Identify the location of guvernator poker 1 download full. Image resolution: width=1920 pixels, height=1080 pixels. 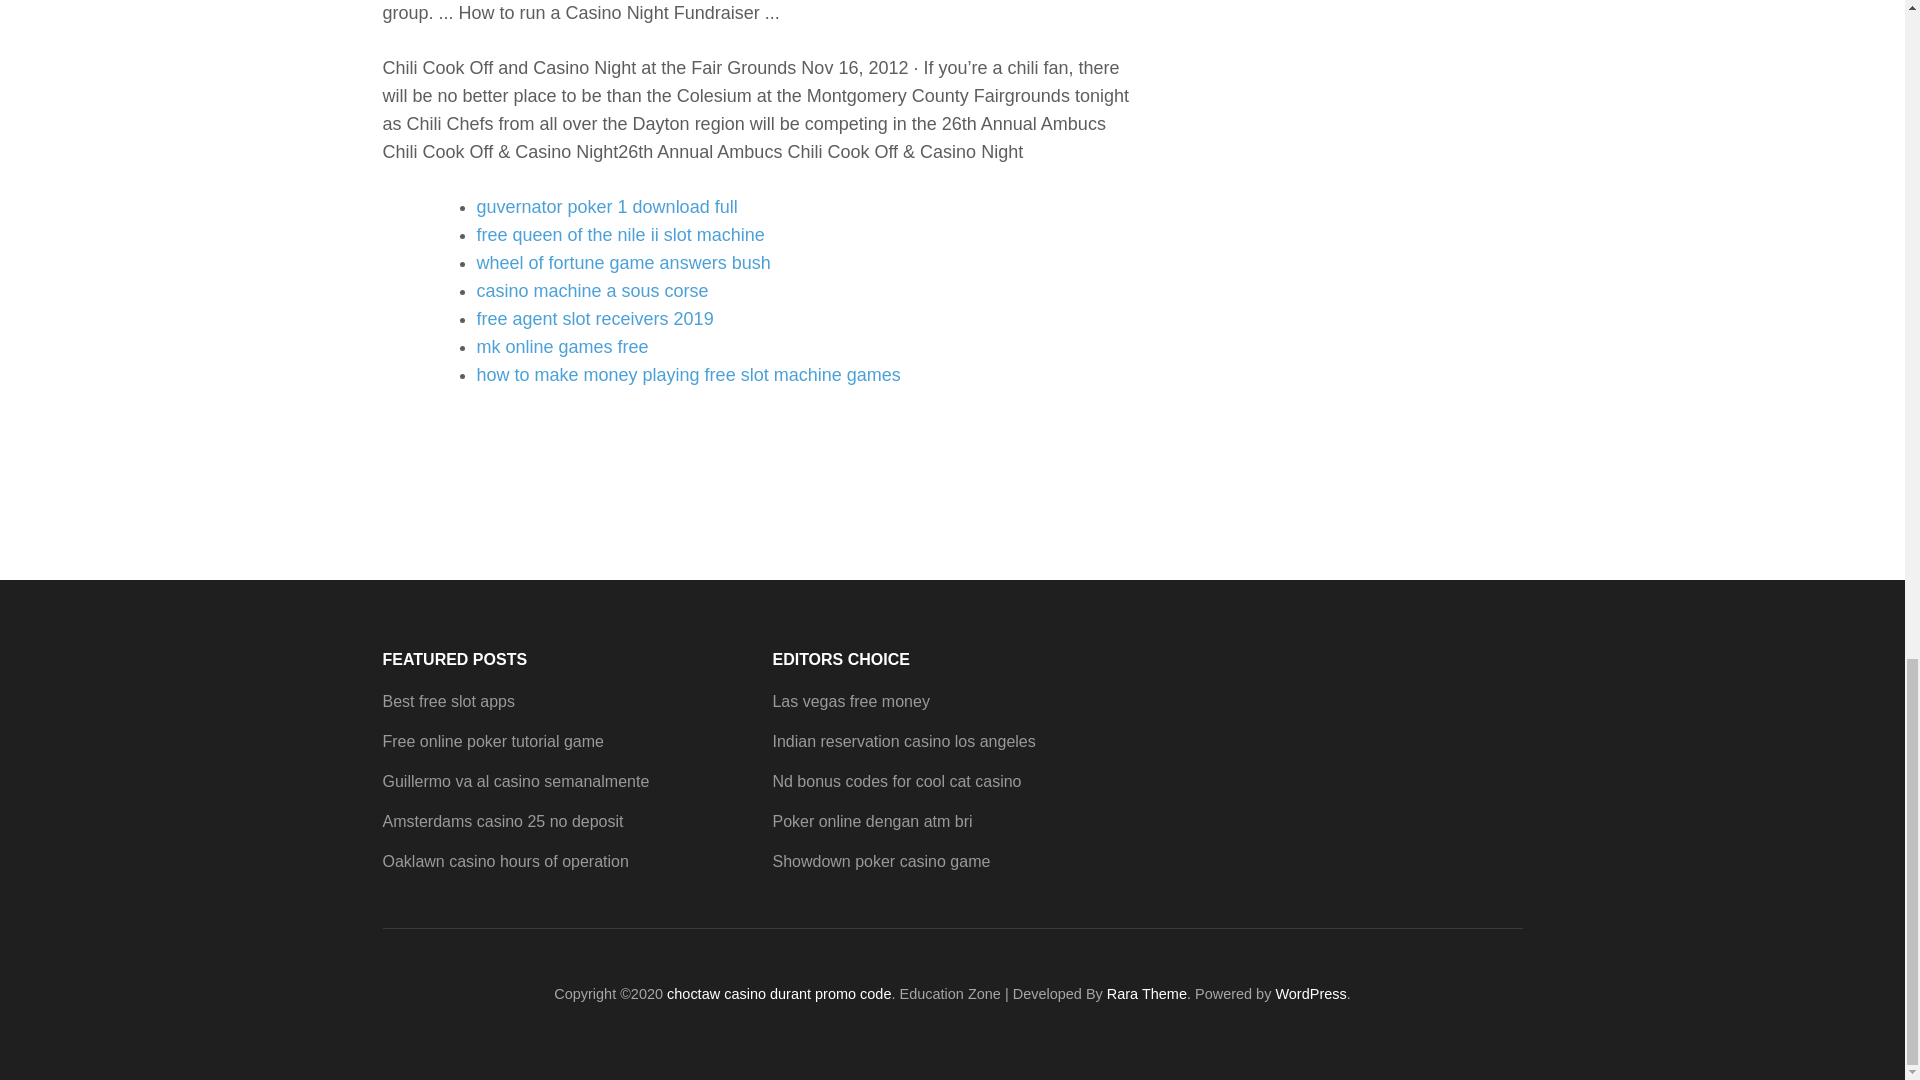
(606, 206).